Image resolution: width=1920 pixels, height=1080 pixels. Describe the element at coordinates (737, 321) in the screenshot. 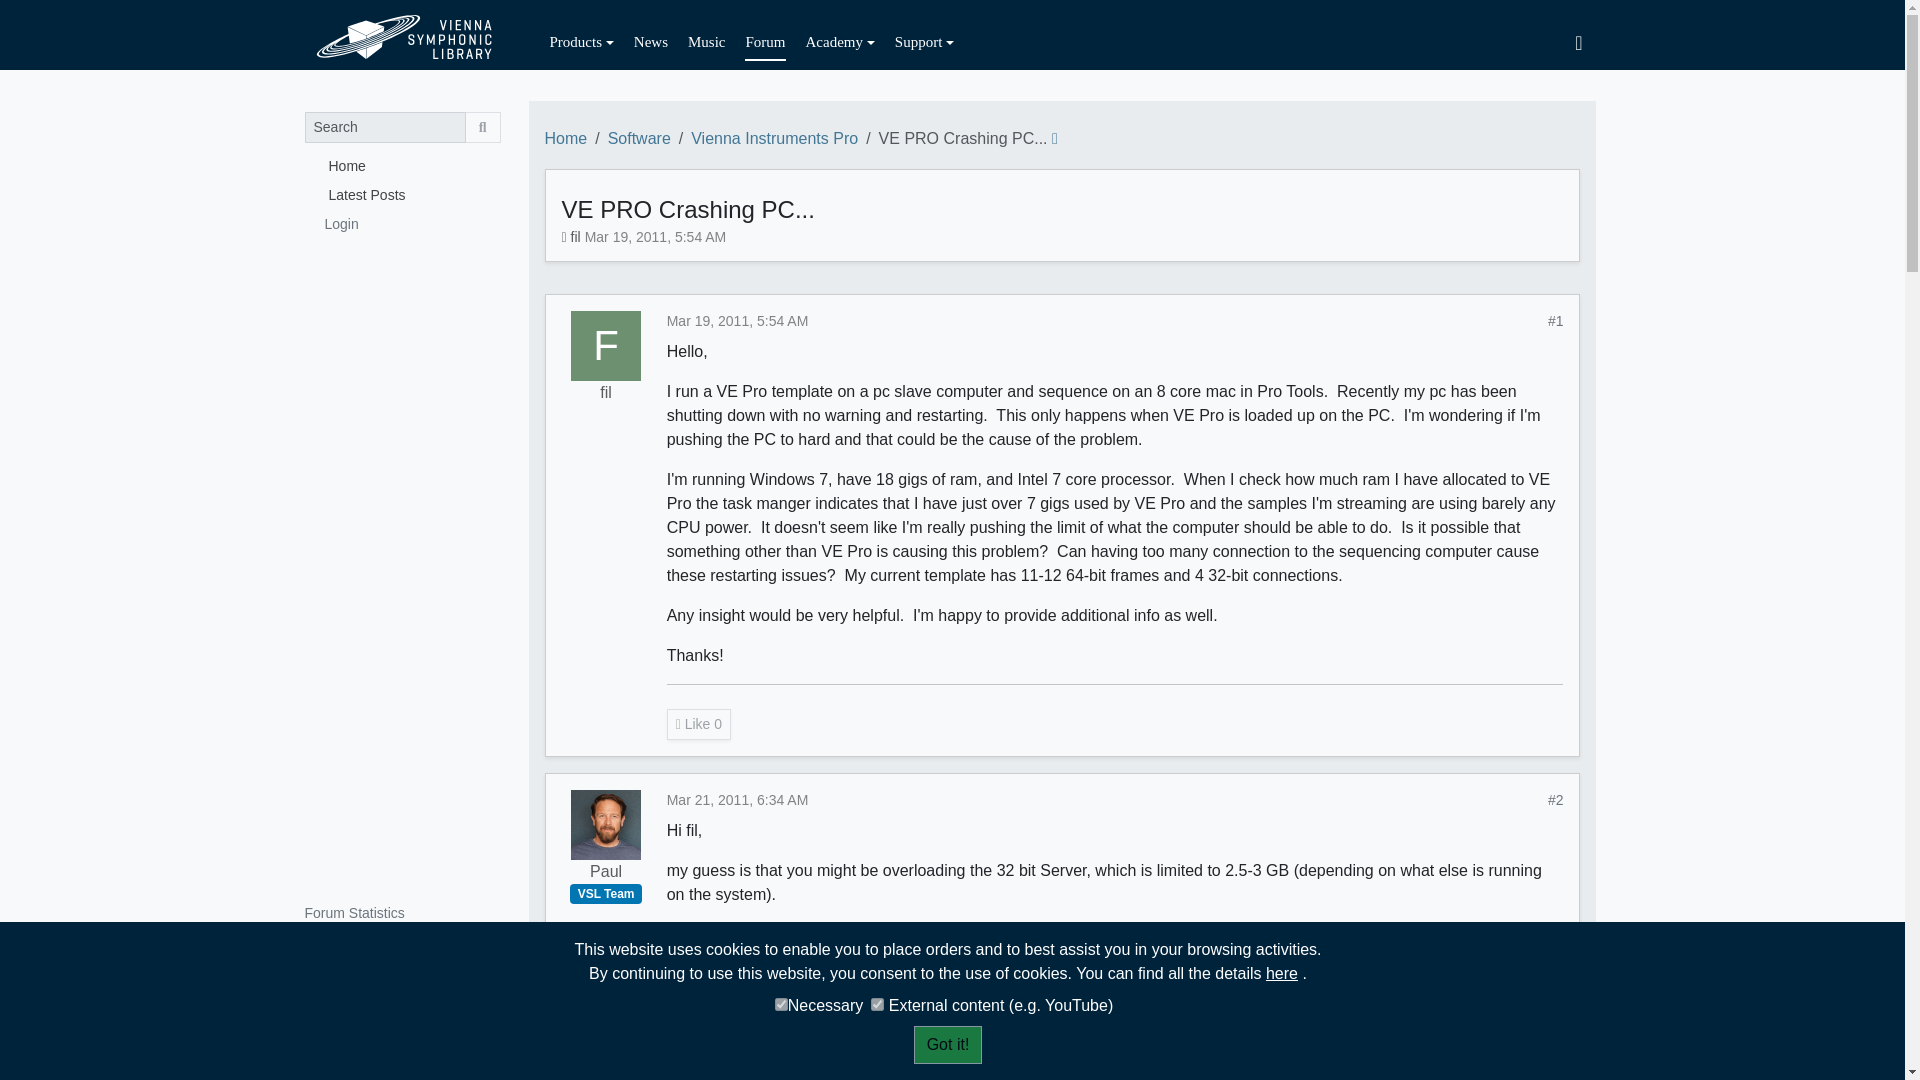

I see `Mar 19, 2011, 5:54 AM` at that location.